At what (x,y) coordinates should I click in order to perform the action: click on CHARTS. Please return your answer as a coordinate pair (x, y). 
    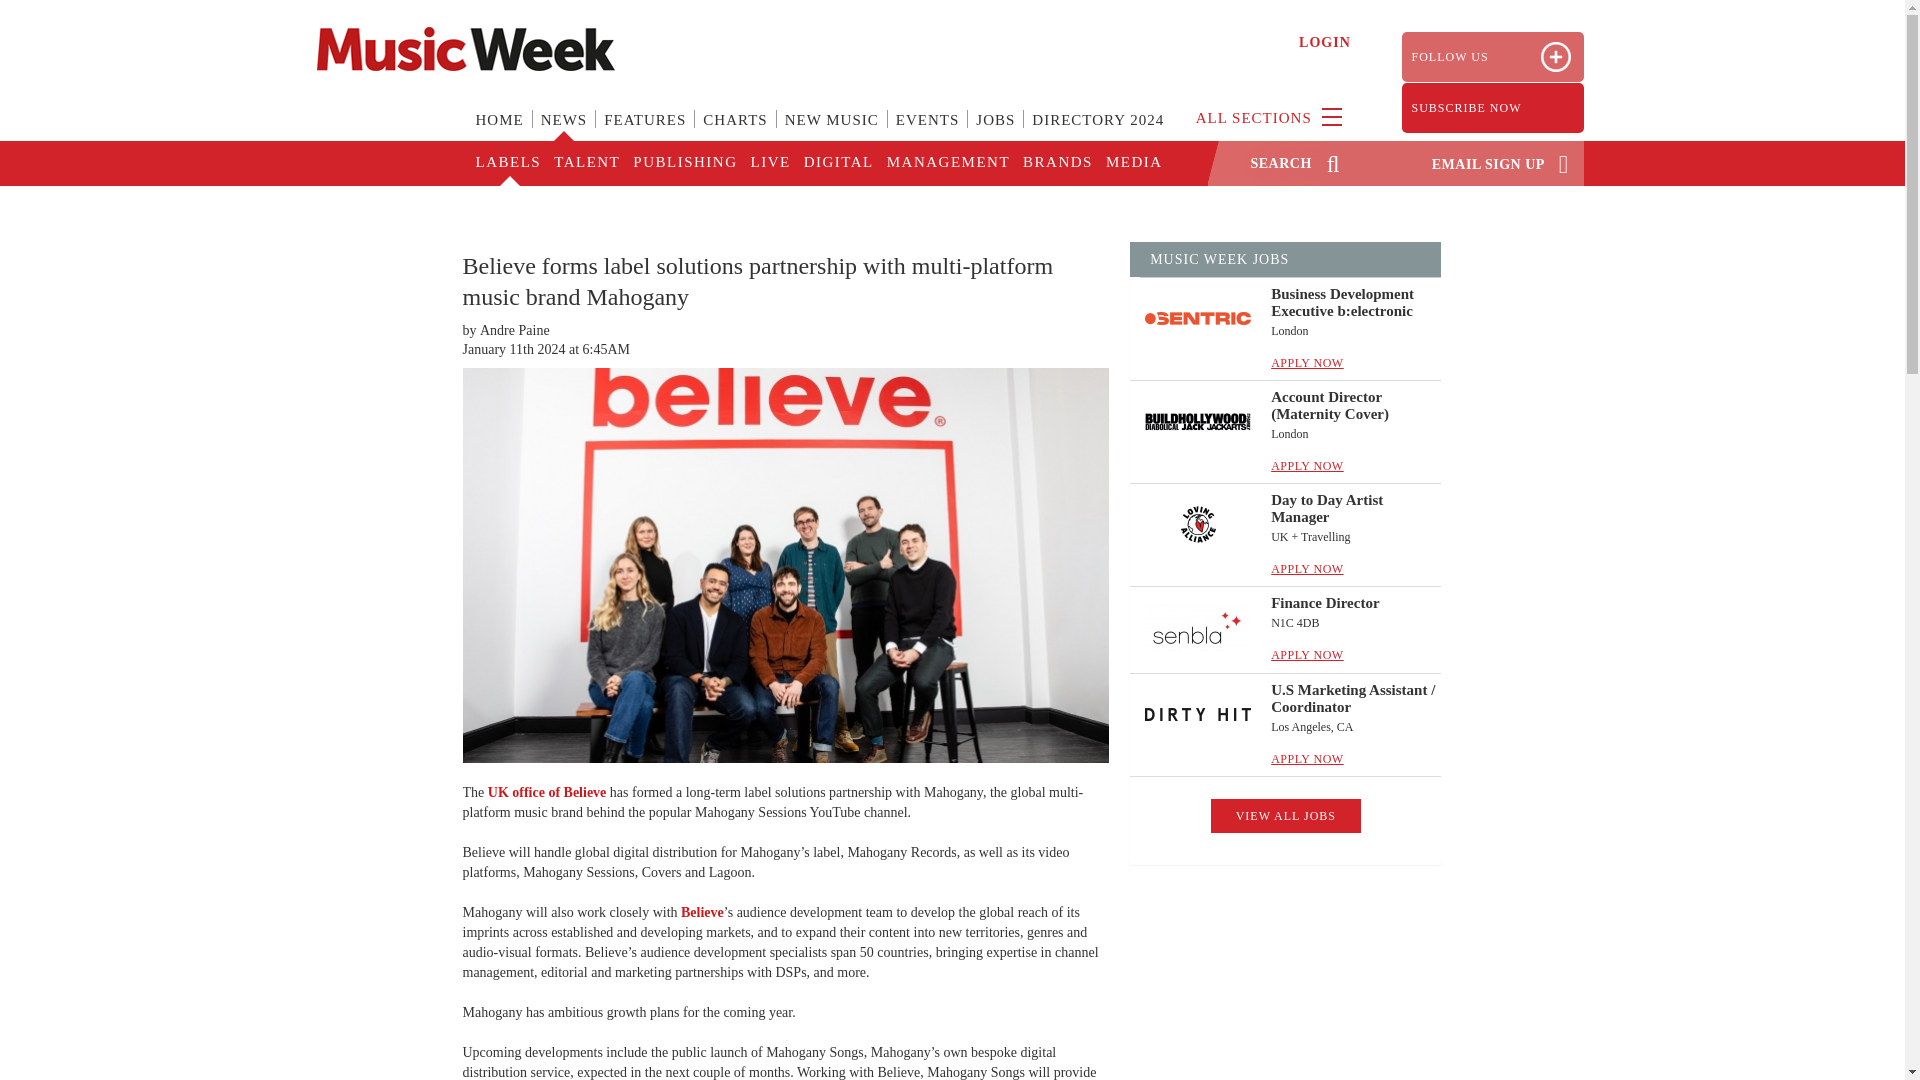
    Looking at the image, I should click on (735, 132).